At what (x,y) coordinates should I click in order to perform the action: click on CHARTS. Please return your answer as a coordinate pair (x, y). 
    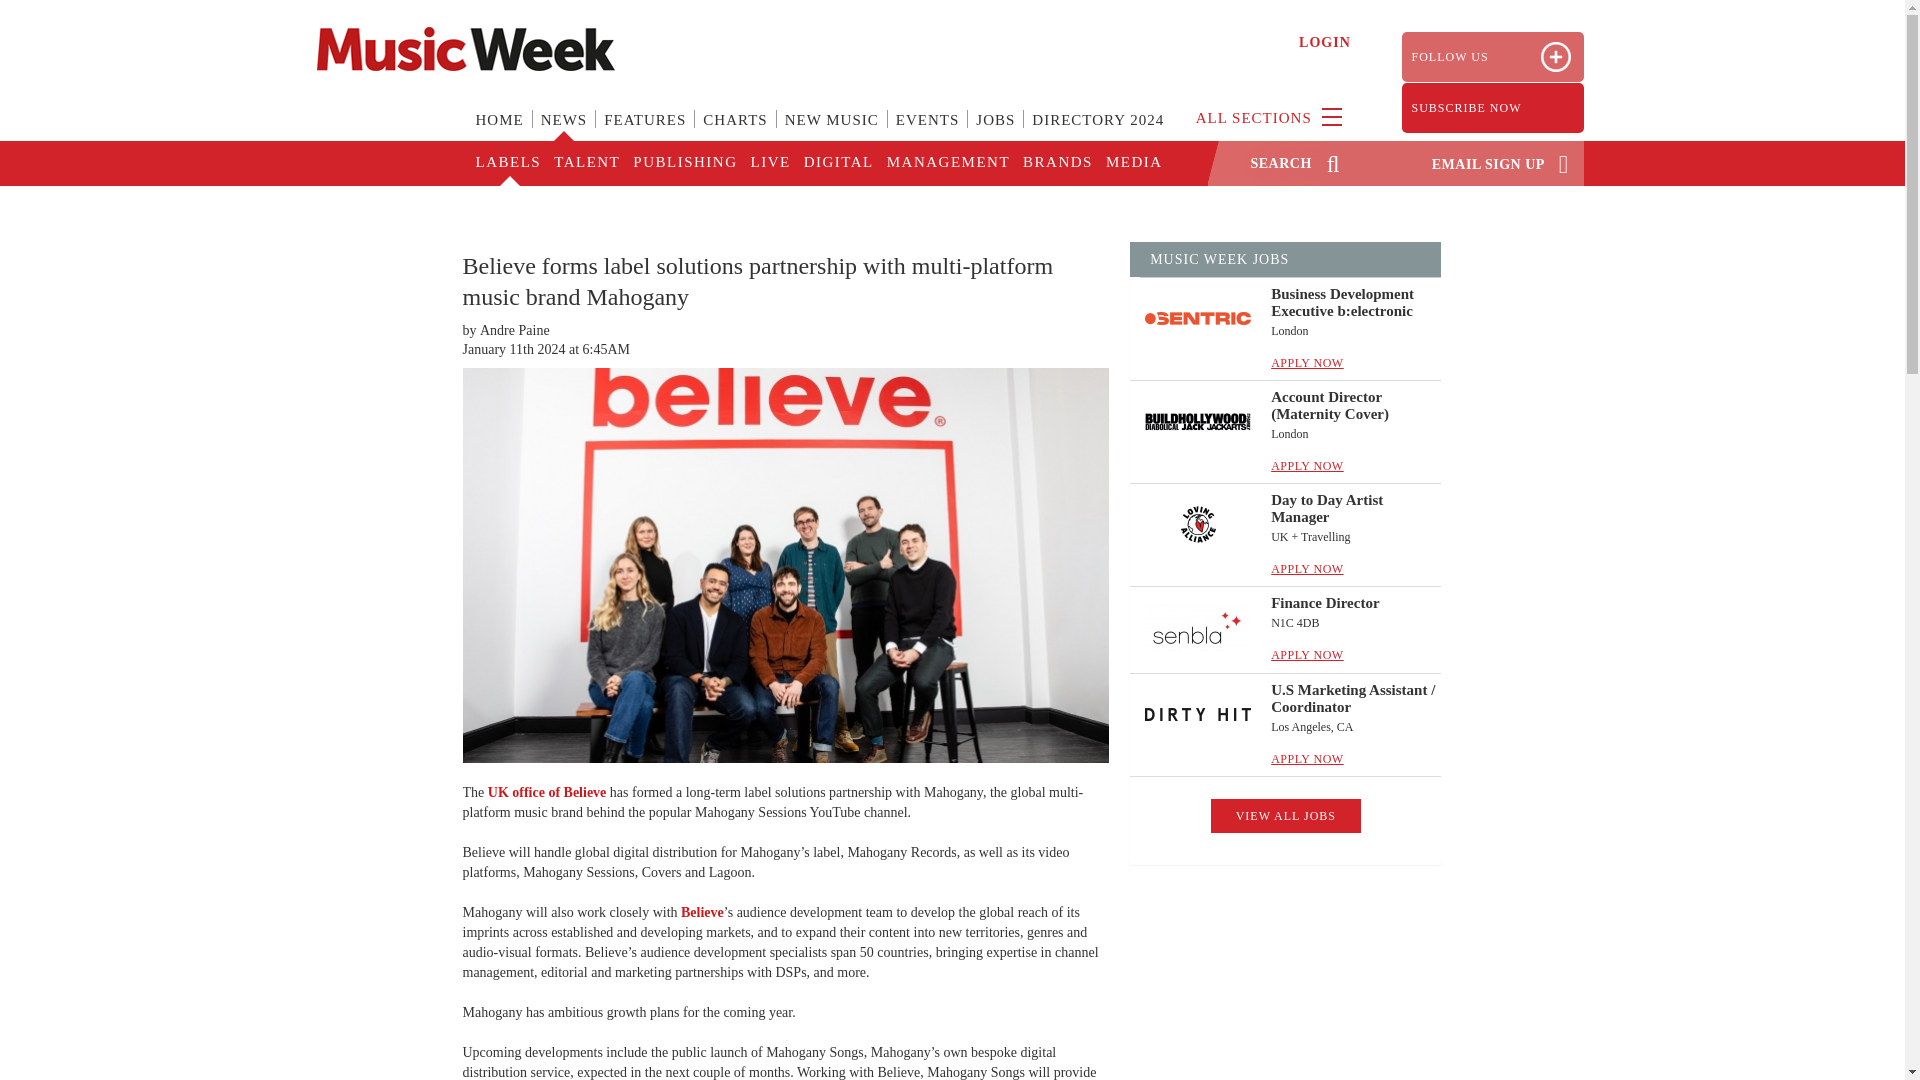
    Looking at the image, I should click on (735, 132).